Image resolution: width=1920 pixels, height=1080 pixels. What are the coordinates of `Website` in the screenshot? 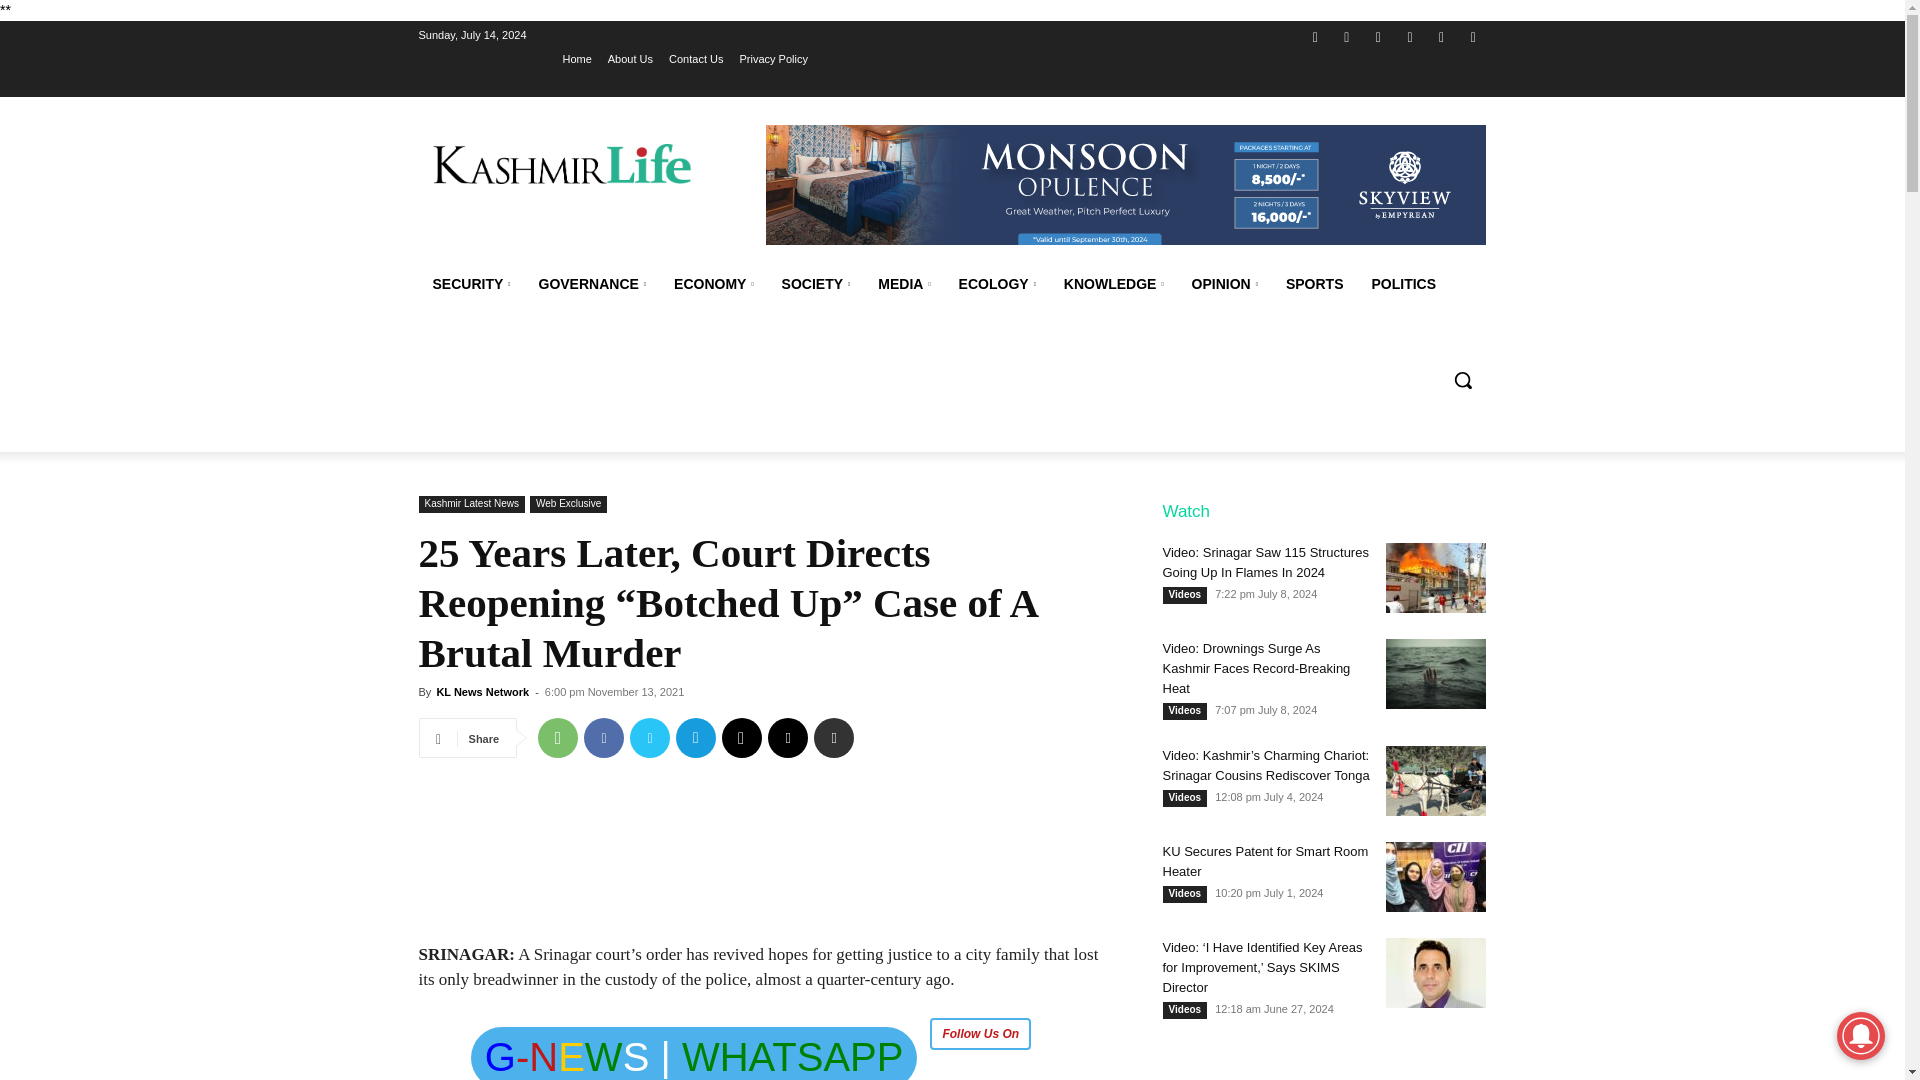 It's located at (1410, 36).